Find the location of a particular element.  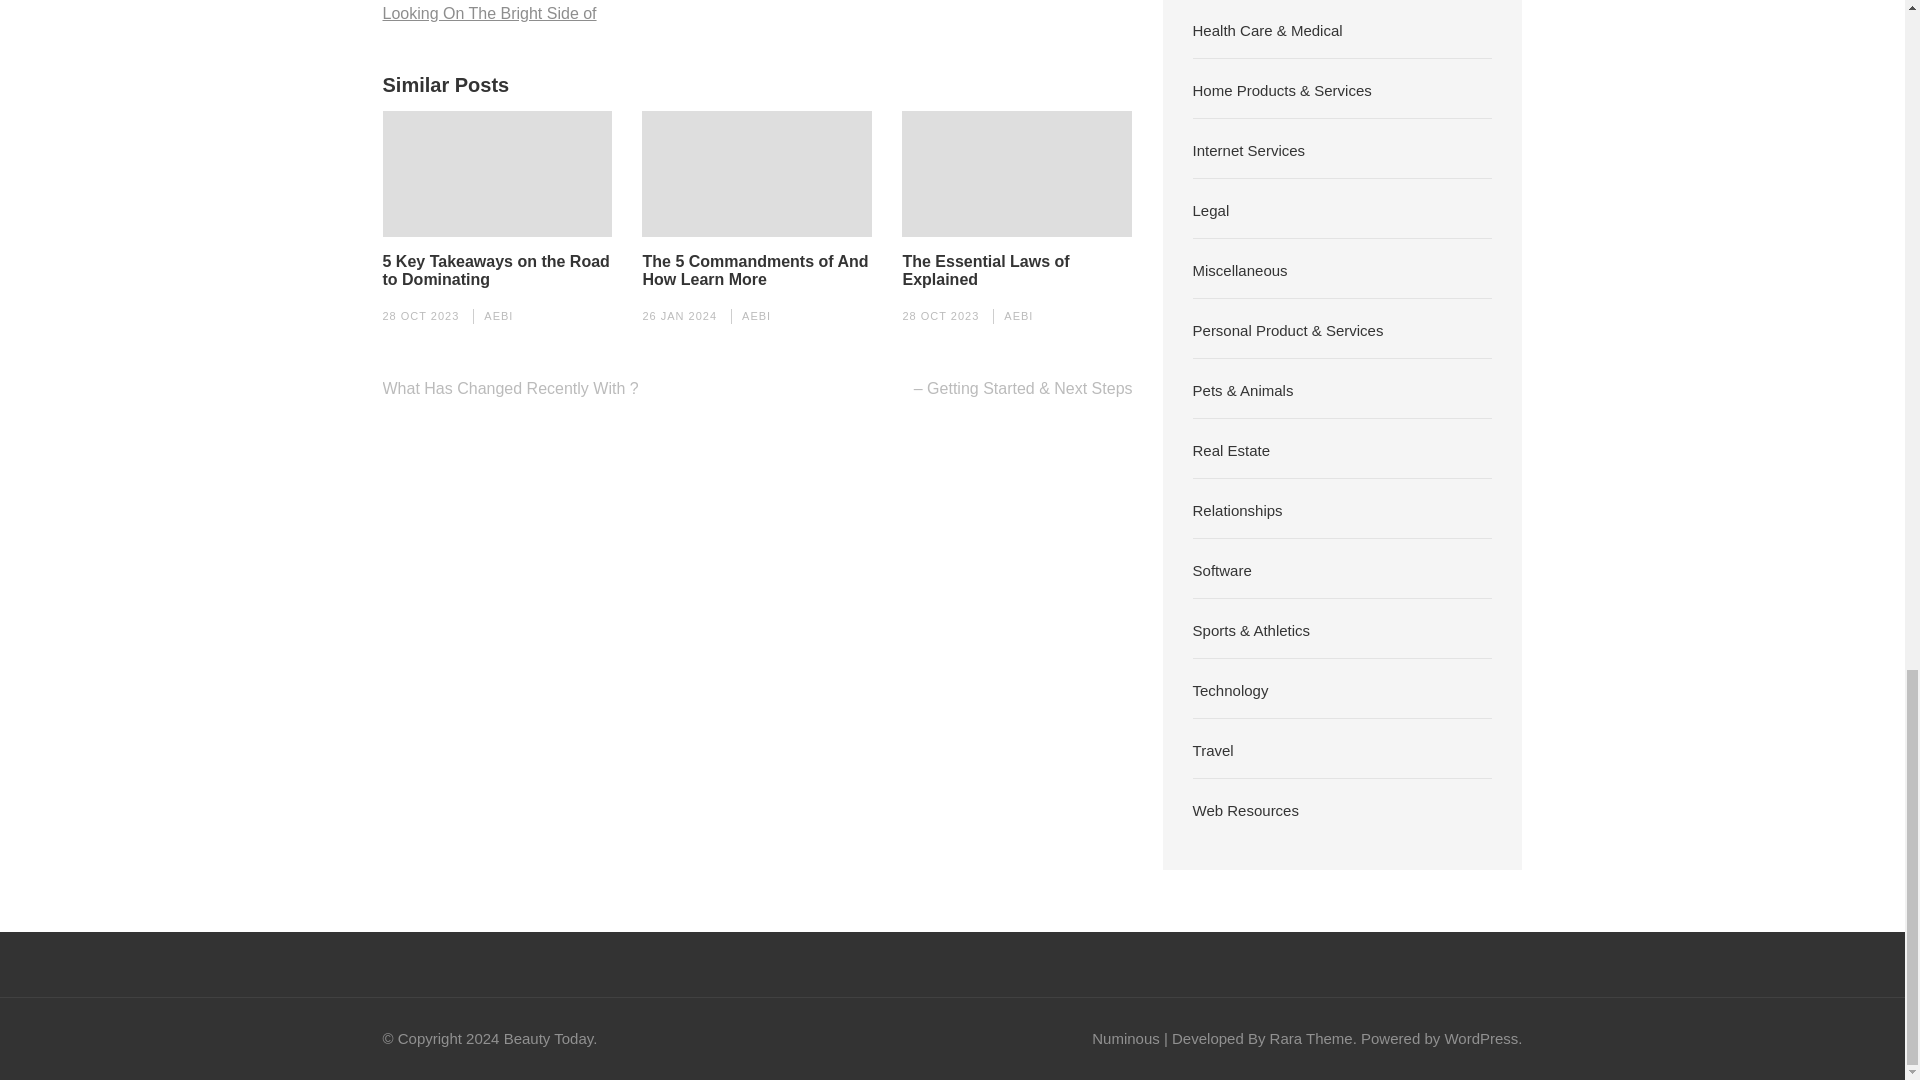

What Has Changed Recently With ? is located at coordinates (510, 388).